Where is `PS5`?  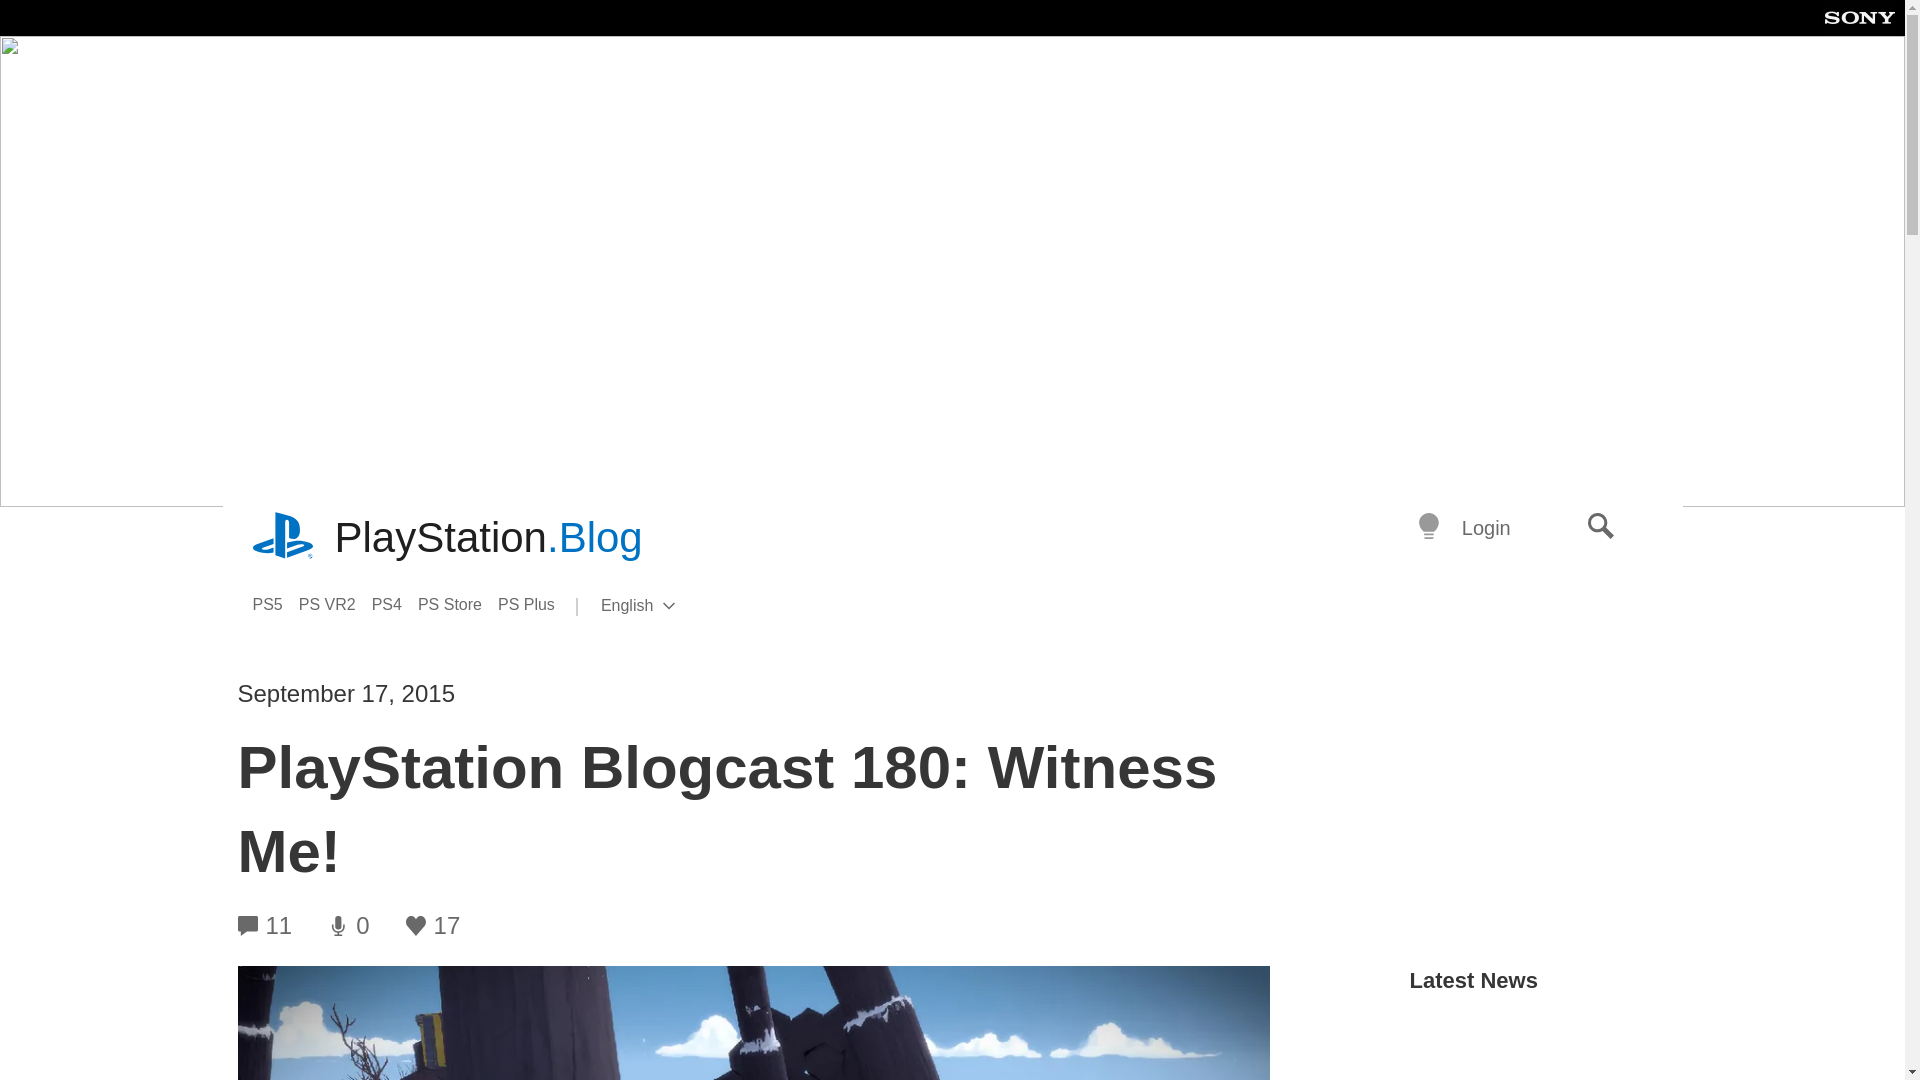
PS5 is located at coordinates (274, 604).